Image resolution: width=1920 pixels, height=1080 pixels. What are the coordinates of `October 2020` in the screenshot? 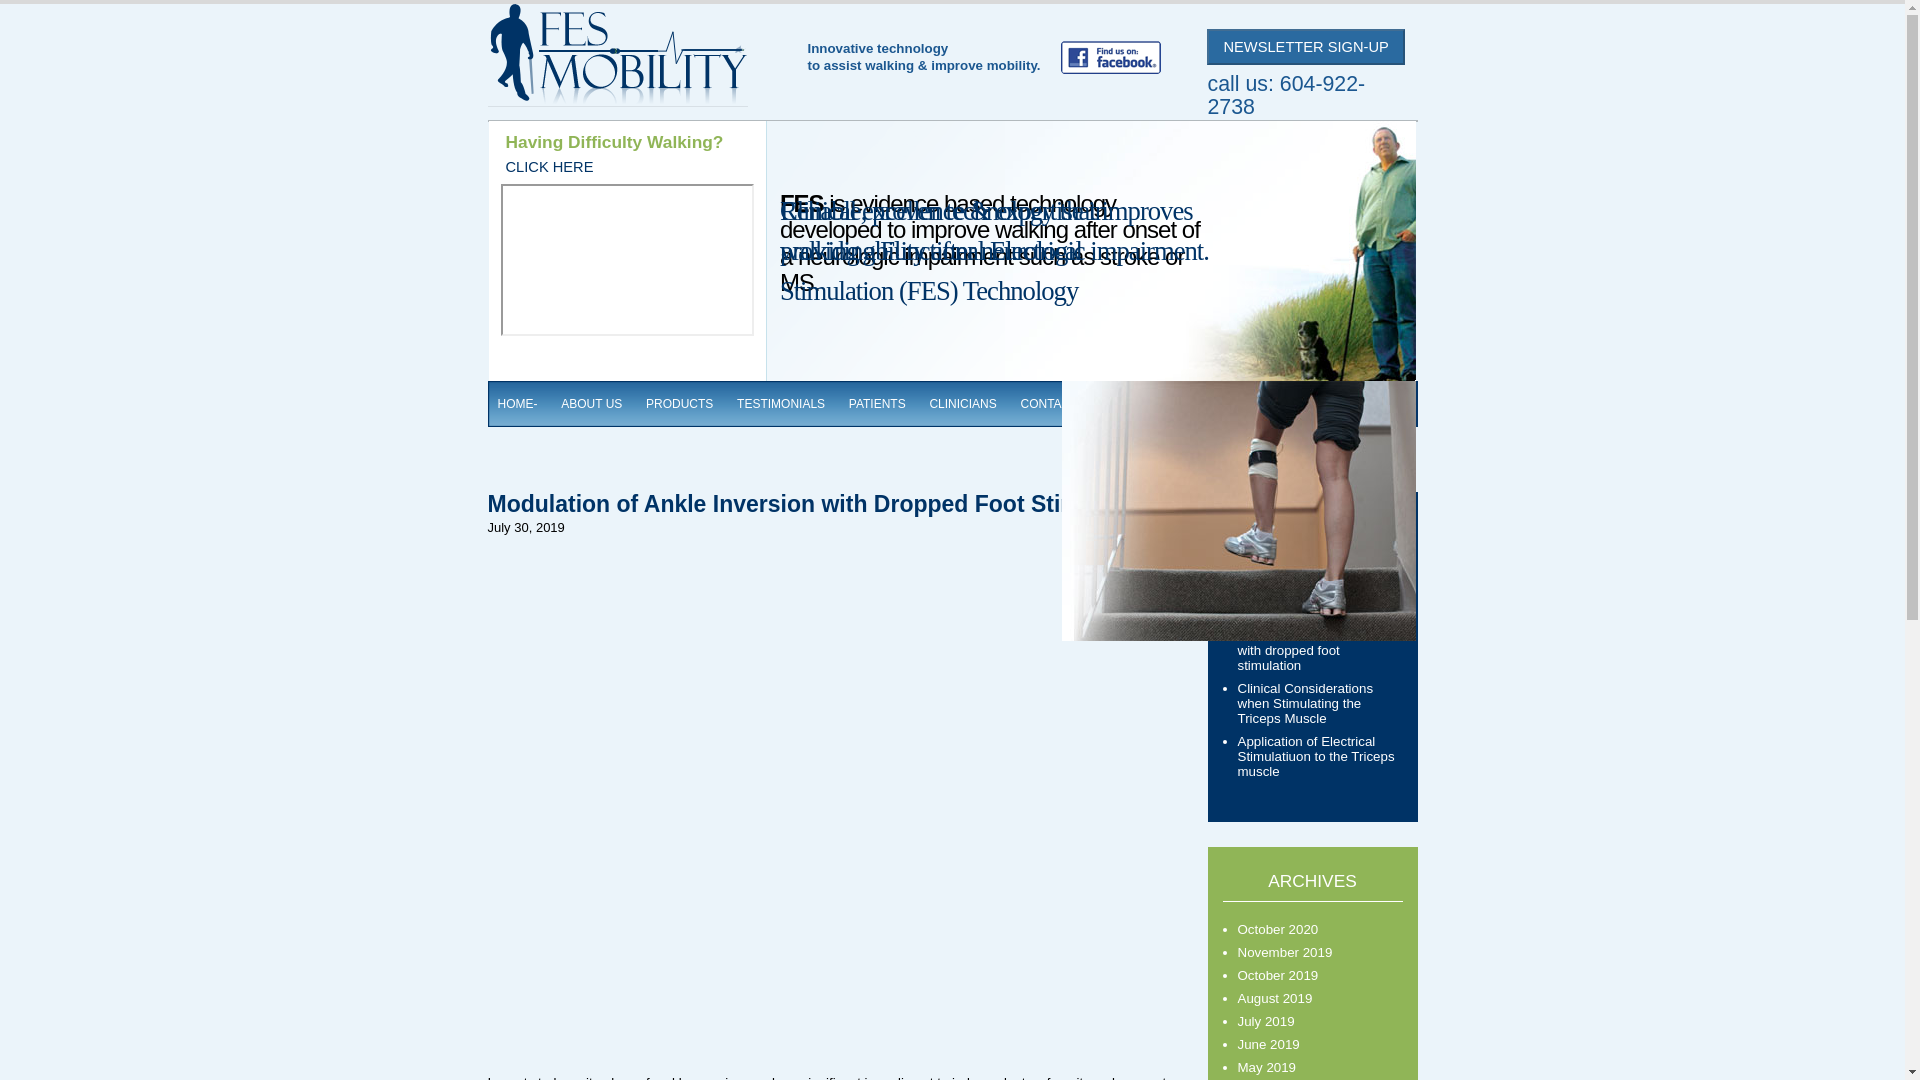 It's located at (1278, 930).